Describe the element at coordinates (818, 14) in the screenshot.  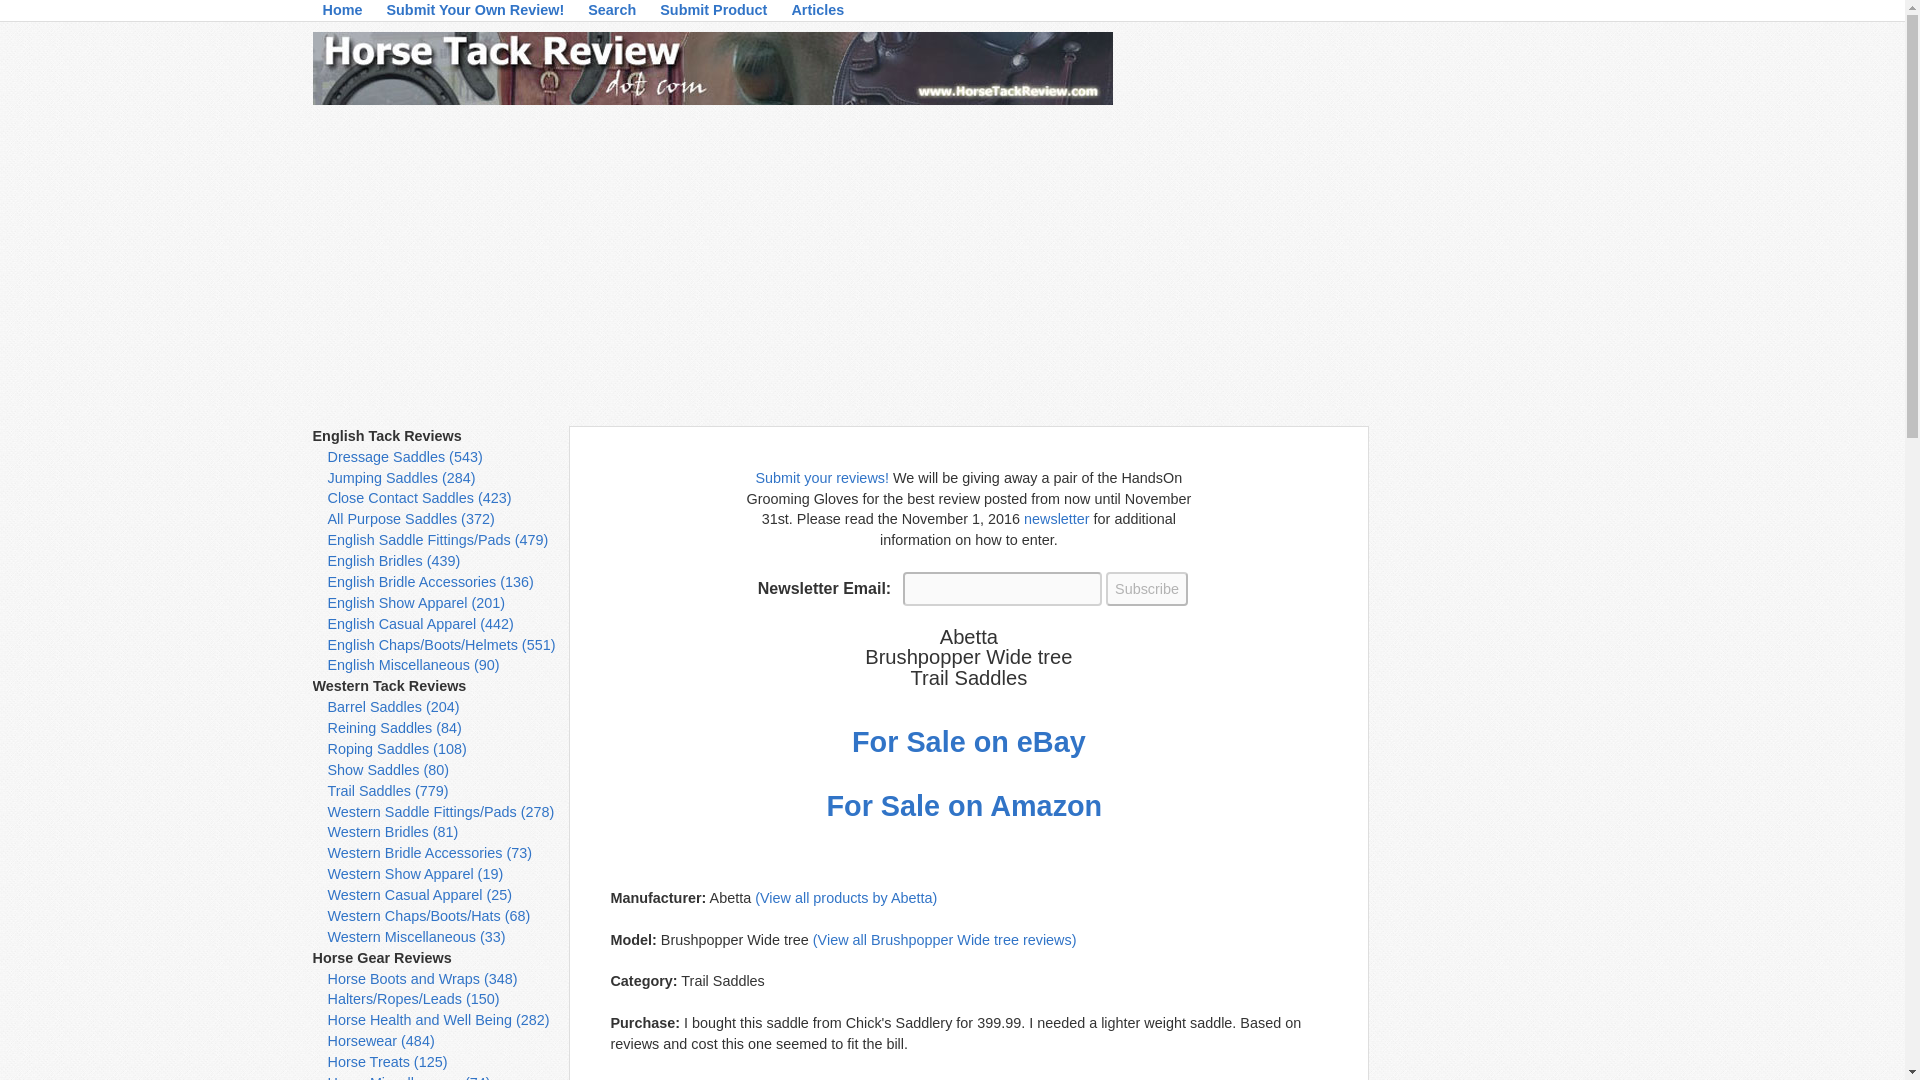
I see `Articles` at that location.